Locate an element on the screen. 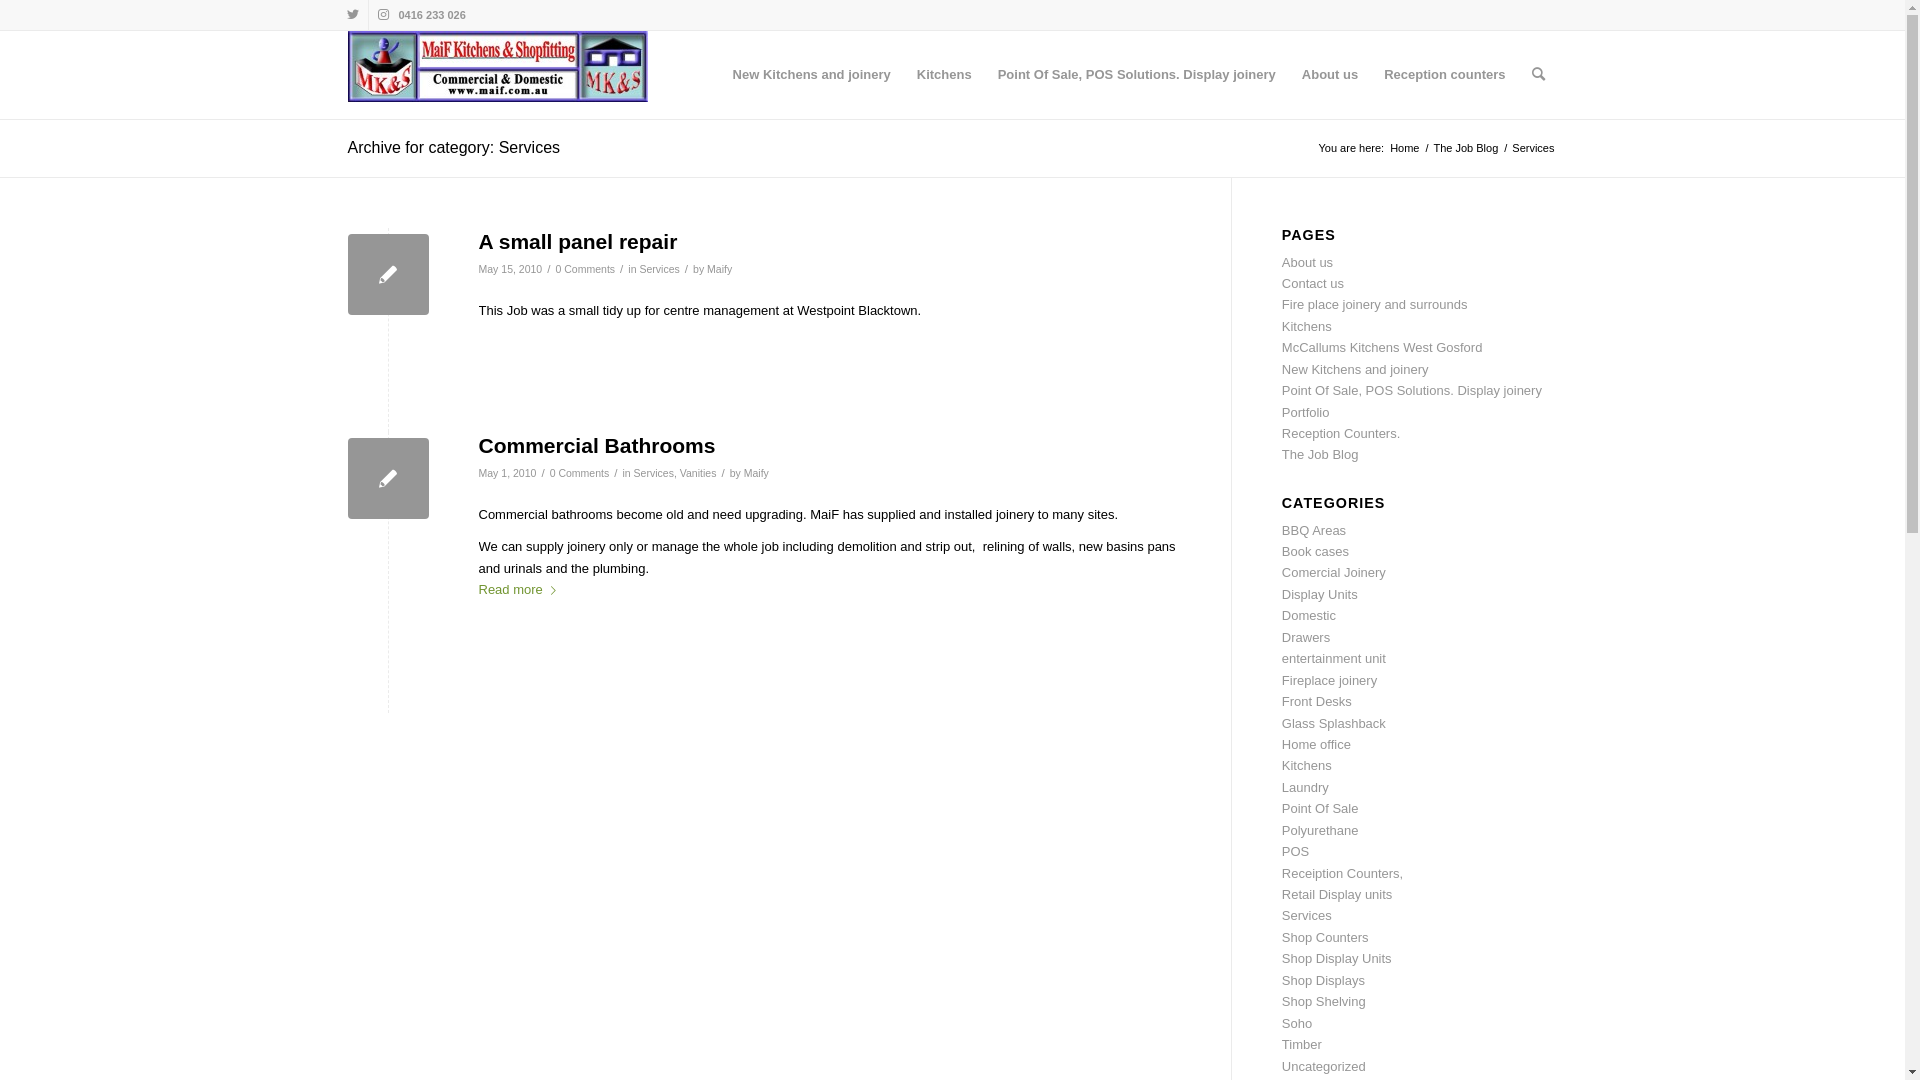 This screenshot has height=1080, width=1920. Polyurethane is located at coordinates (1320, 830).